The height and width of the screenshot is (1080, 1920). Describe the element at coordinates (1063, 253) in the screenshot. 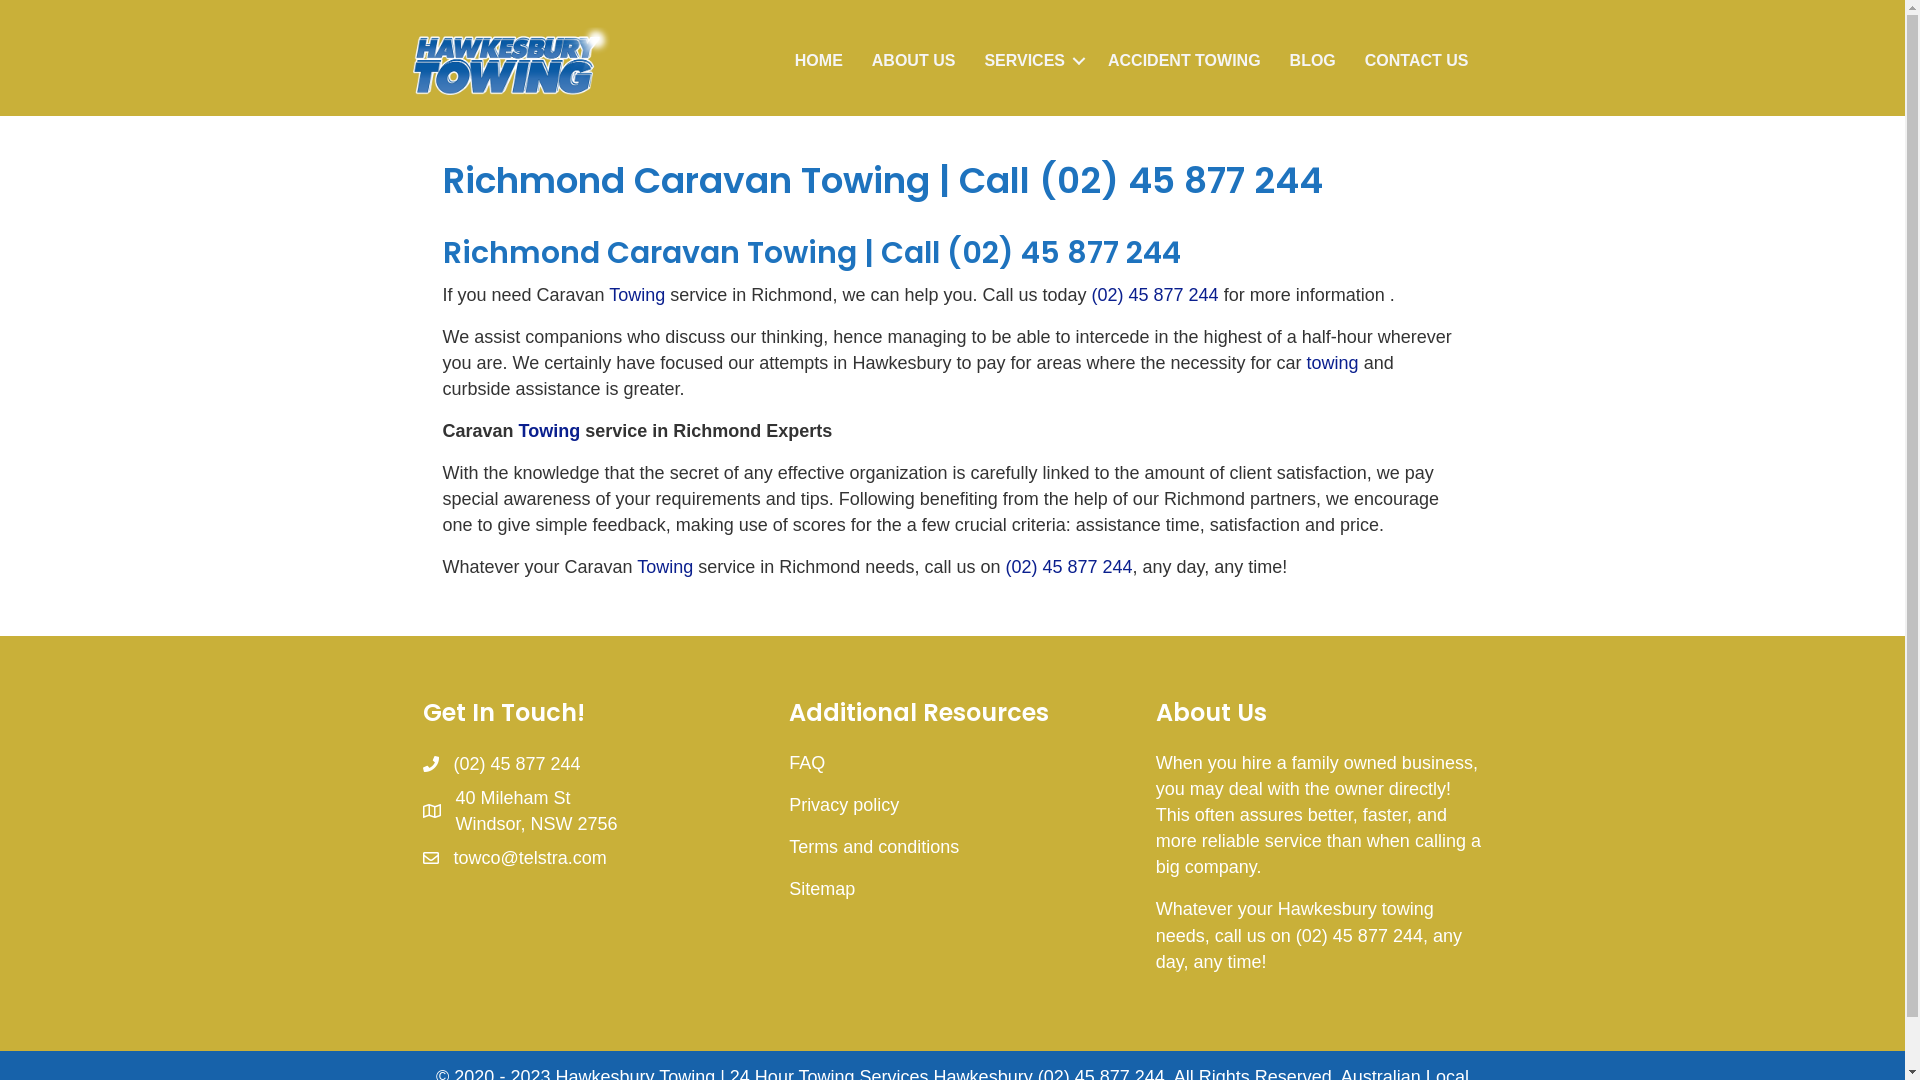

I see `(02) 45 877 244` at that location.